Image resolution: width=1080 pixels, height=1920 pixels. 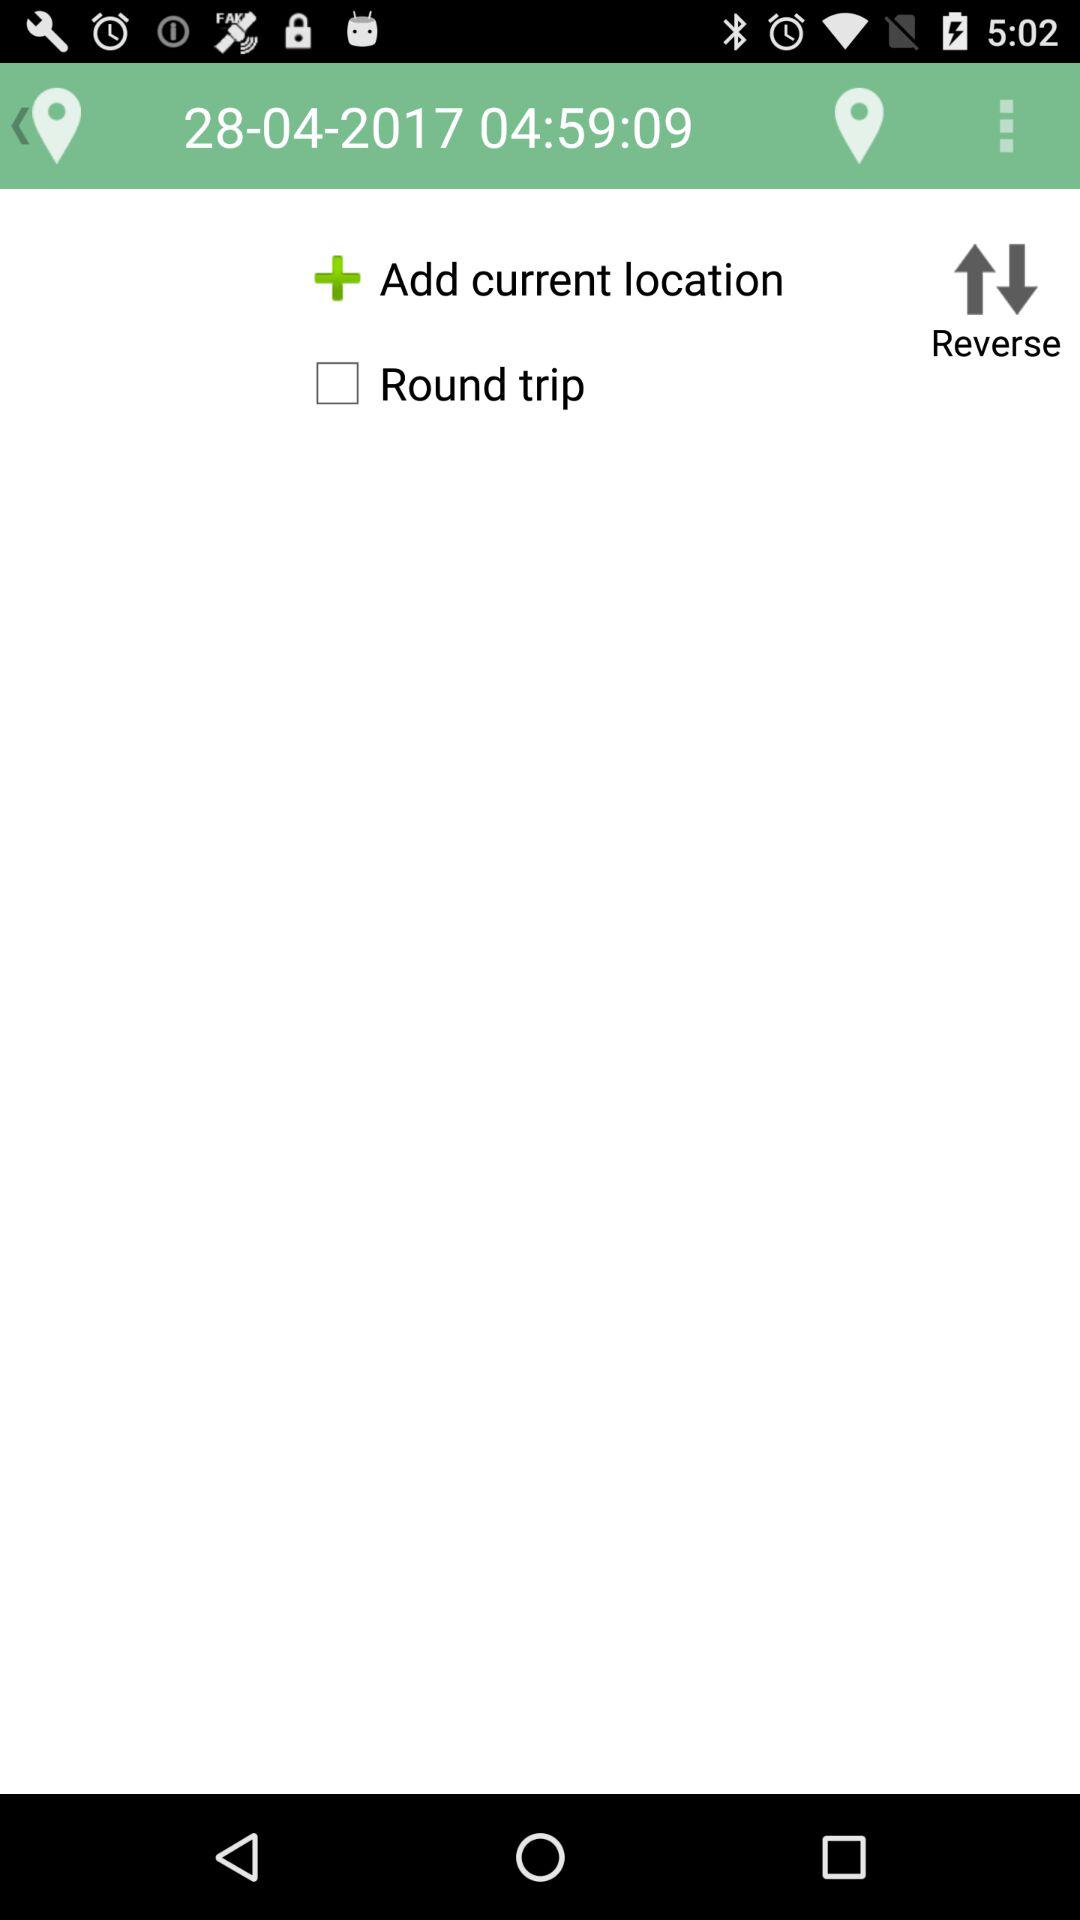 What do you see at coordinates (440, 383) in the screenshot?
I see `tap button next to reverse button` at bounding box center [440, 383].